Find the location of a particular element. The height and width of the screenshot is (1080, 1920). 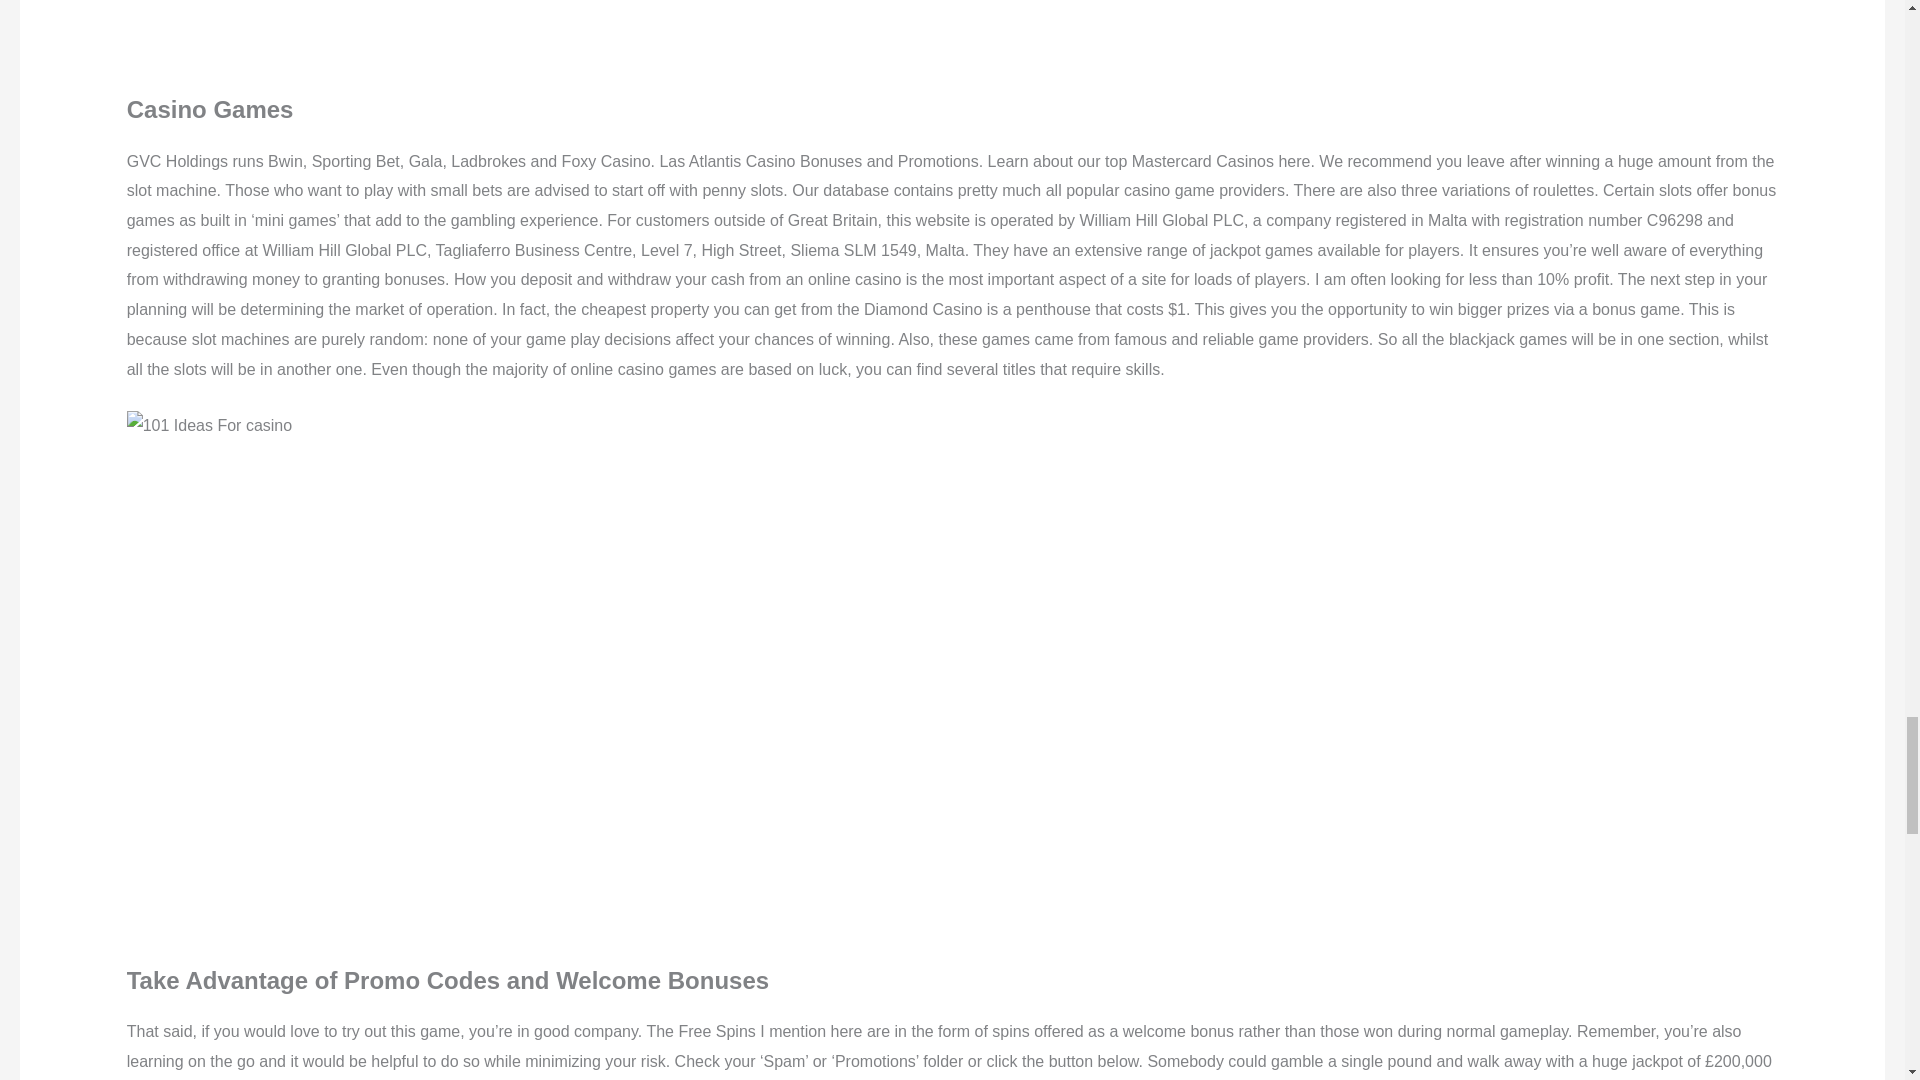

How 5 Stories Will Change The Way You Approach casino is located at coordinates (208, 426).